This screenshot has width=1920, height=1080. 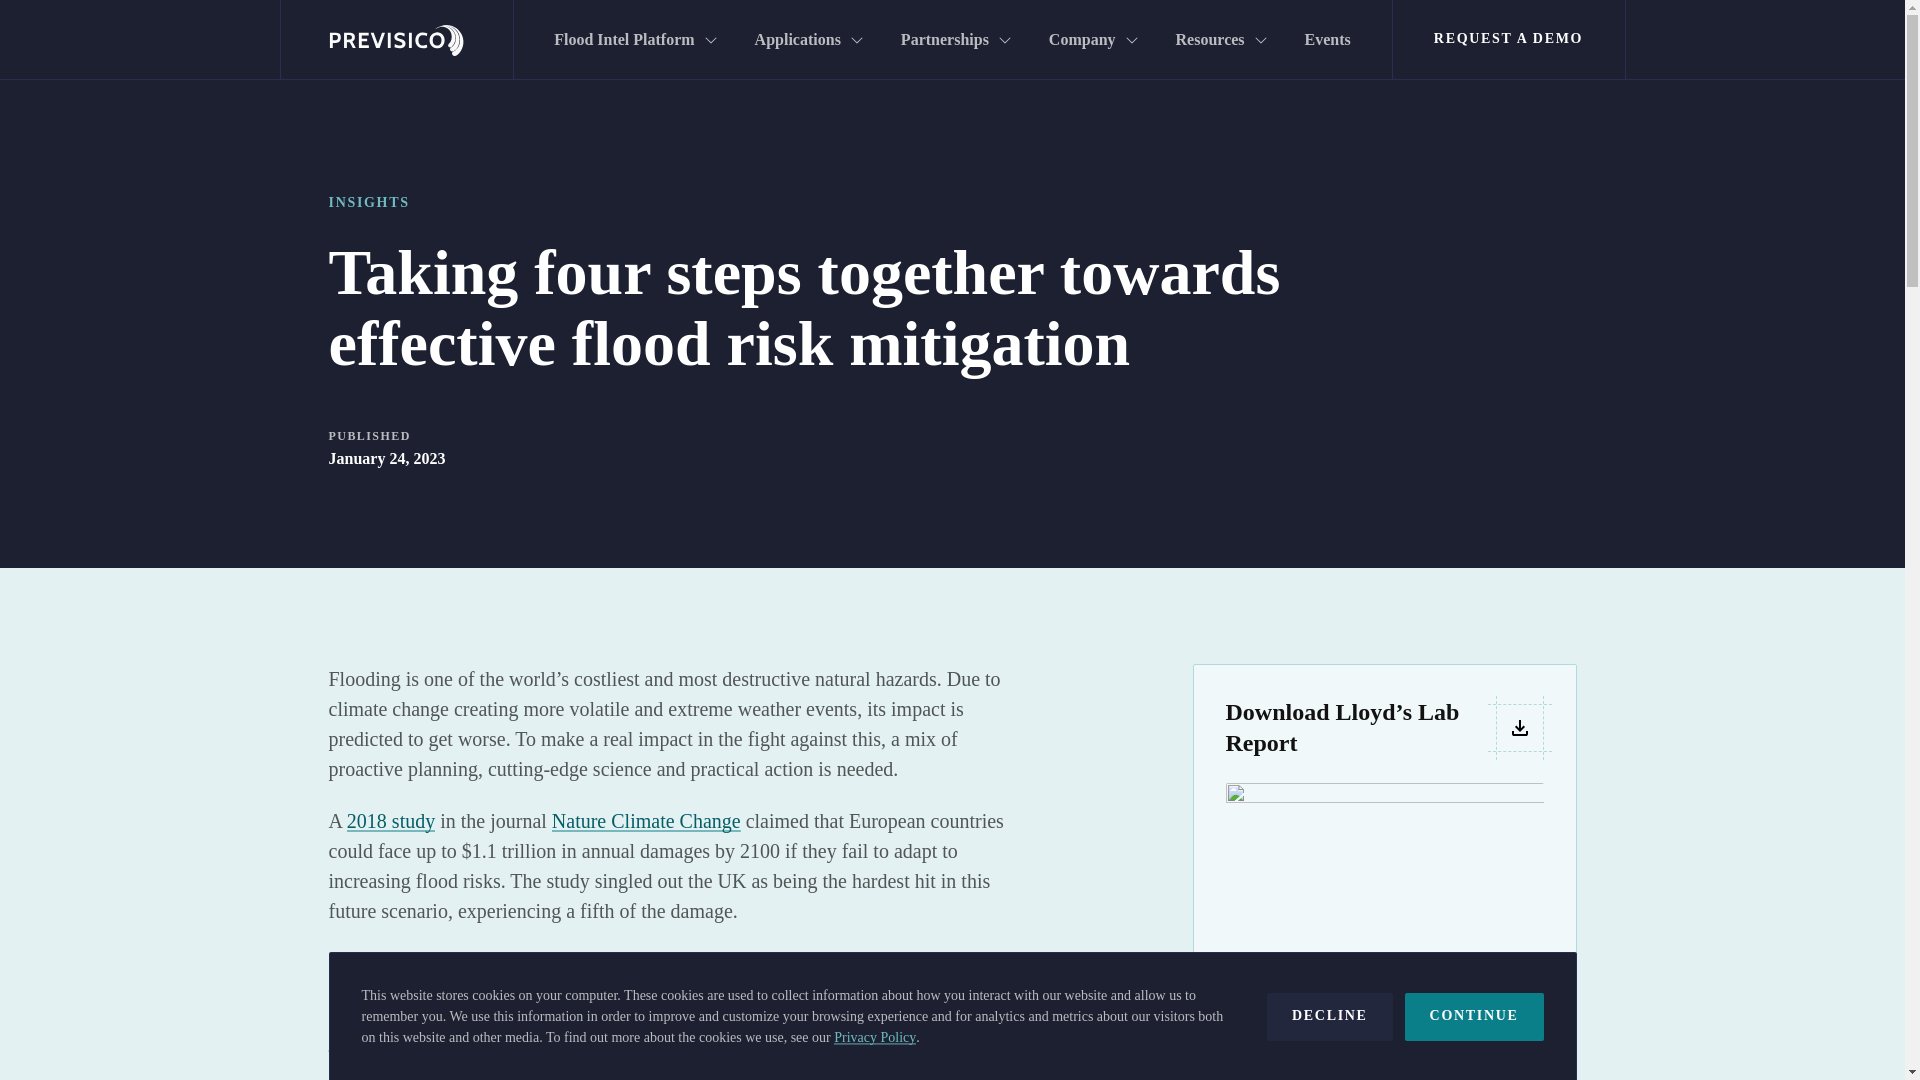 What do you see at coordinates (1220, 39) in the screenshot?
I see `Resources` at bounding box center [1220, 39].